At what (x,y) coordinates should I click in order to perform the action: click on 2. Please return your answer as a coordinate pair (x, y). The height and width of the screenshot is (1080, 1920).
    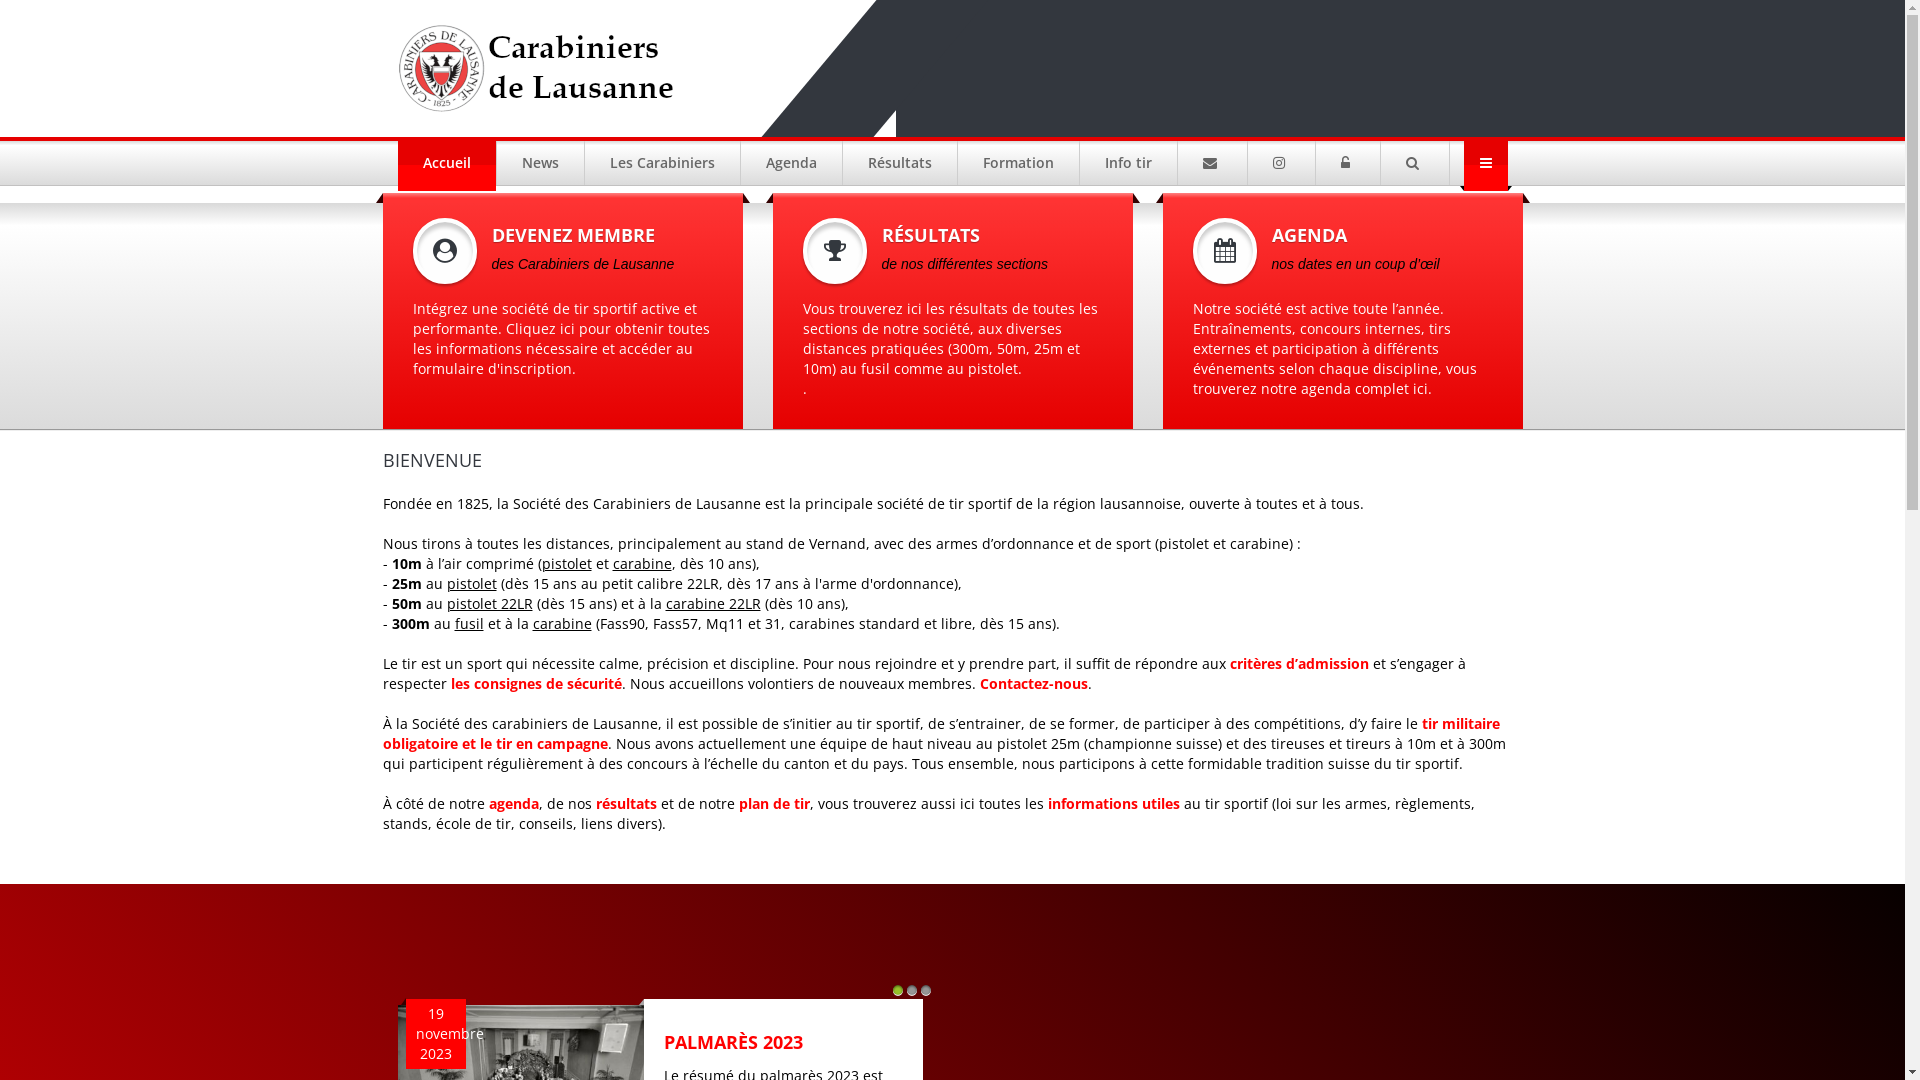
    Looking at the image, I should click on (912, 990).